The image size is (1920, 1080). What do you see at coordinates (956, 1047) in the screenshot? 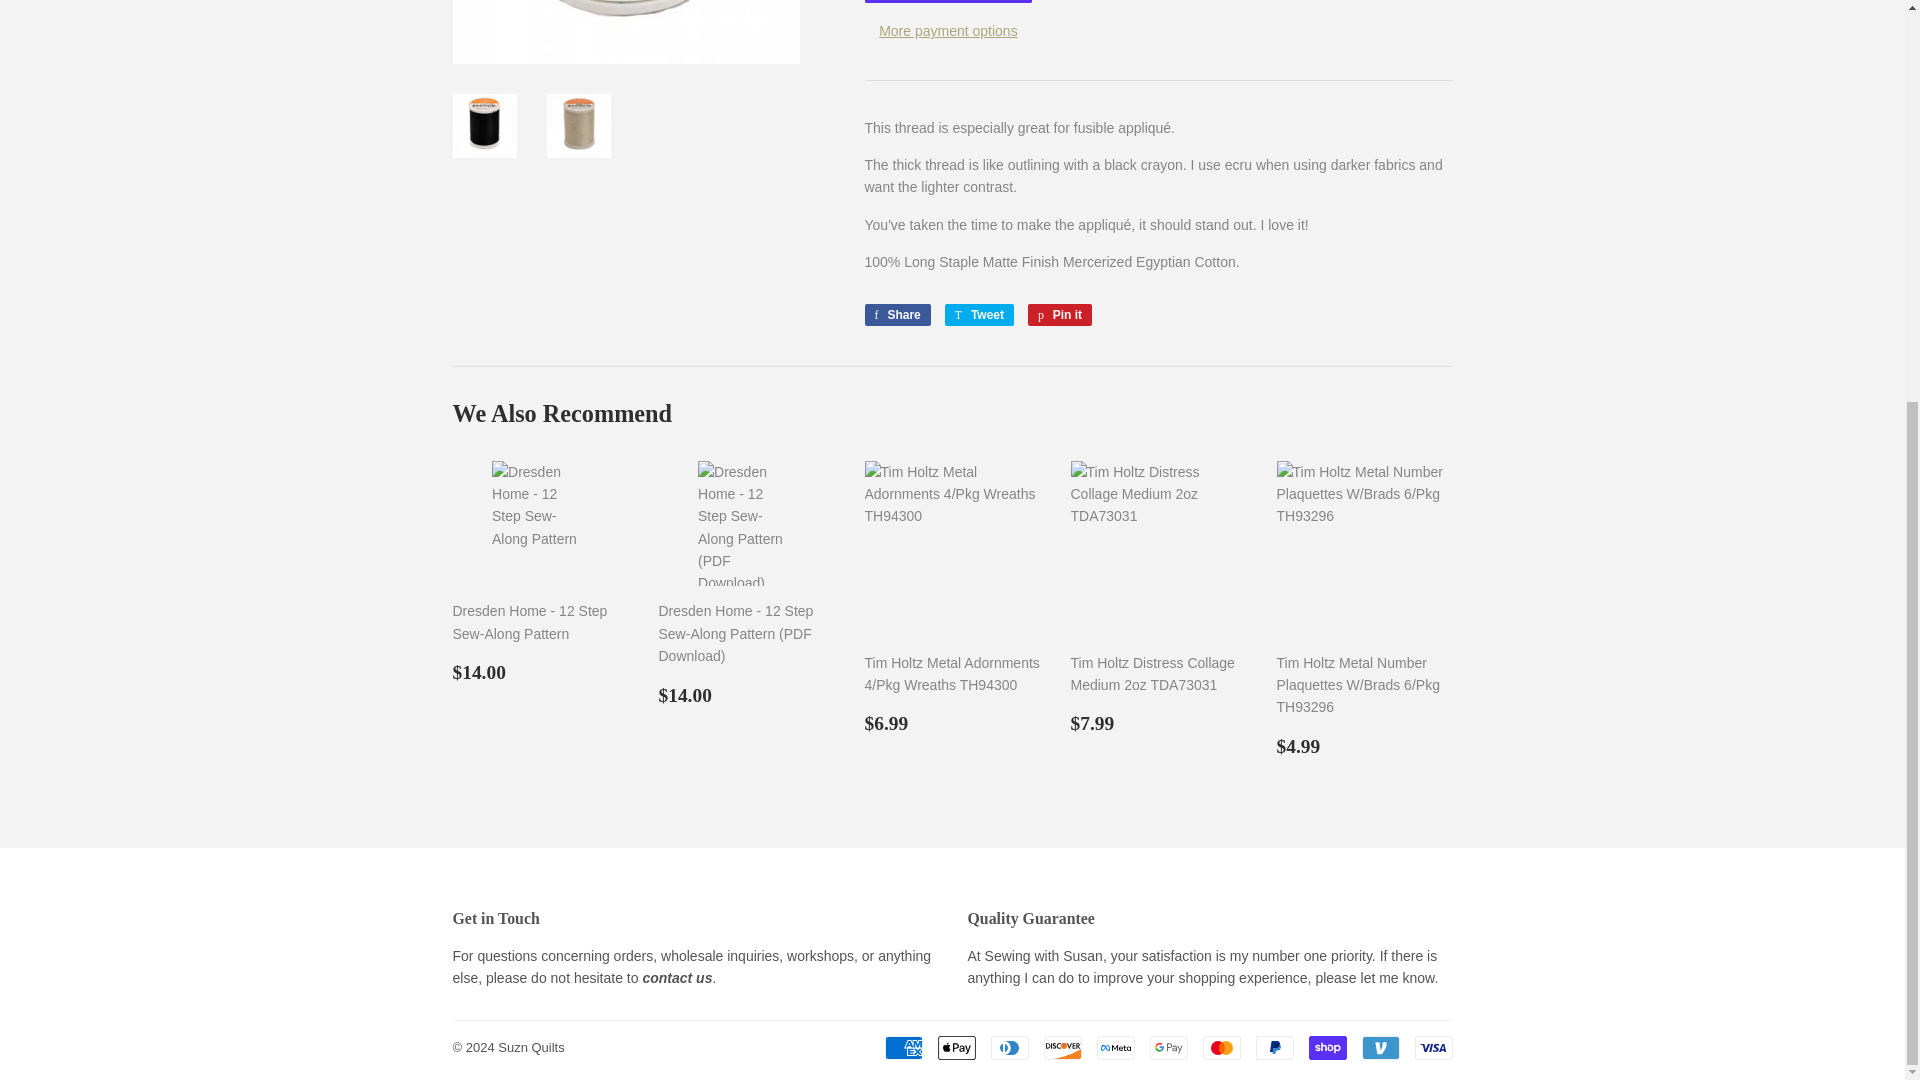
I see `Apple Pay` at bounding box center [956, 1047].